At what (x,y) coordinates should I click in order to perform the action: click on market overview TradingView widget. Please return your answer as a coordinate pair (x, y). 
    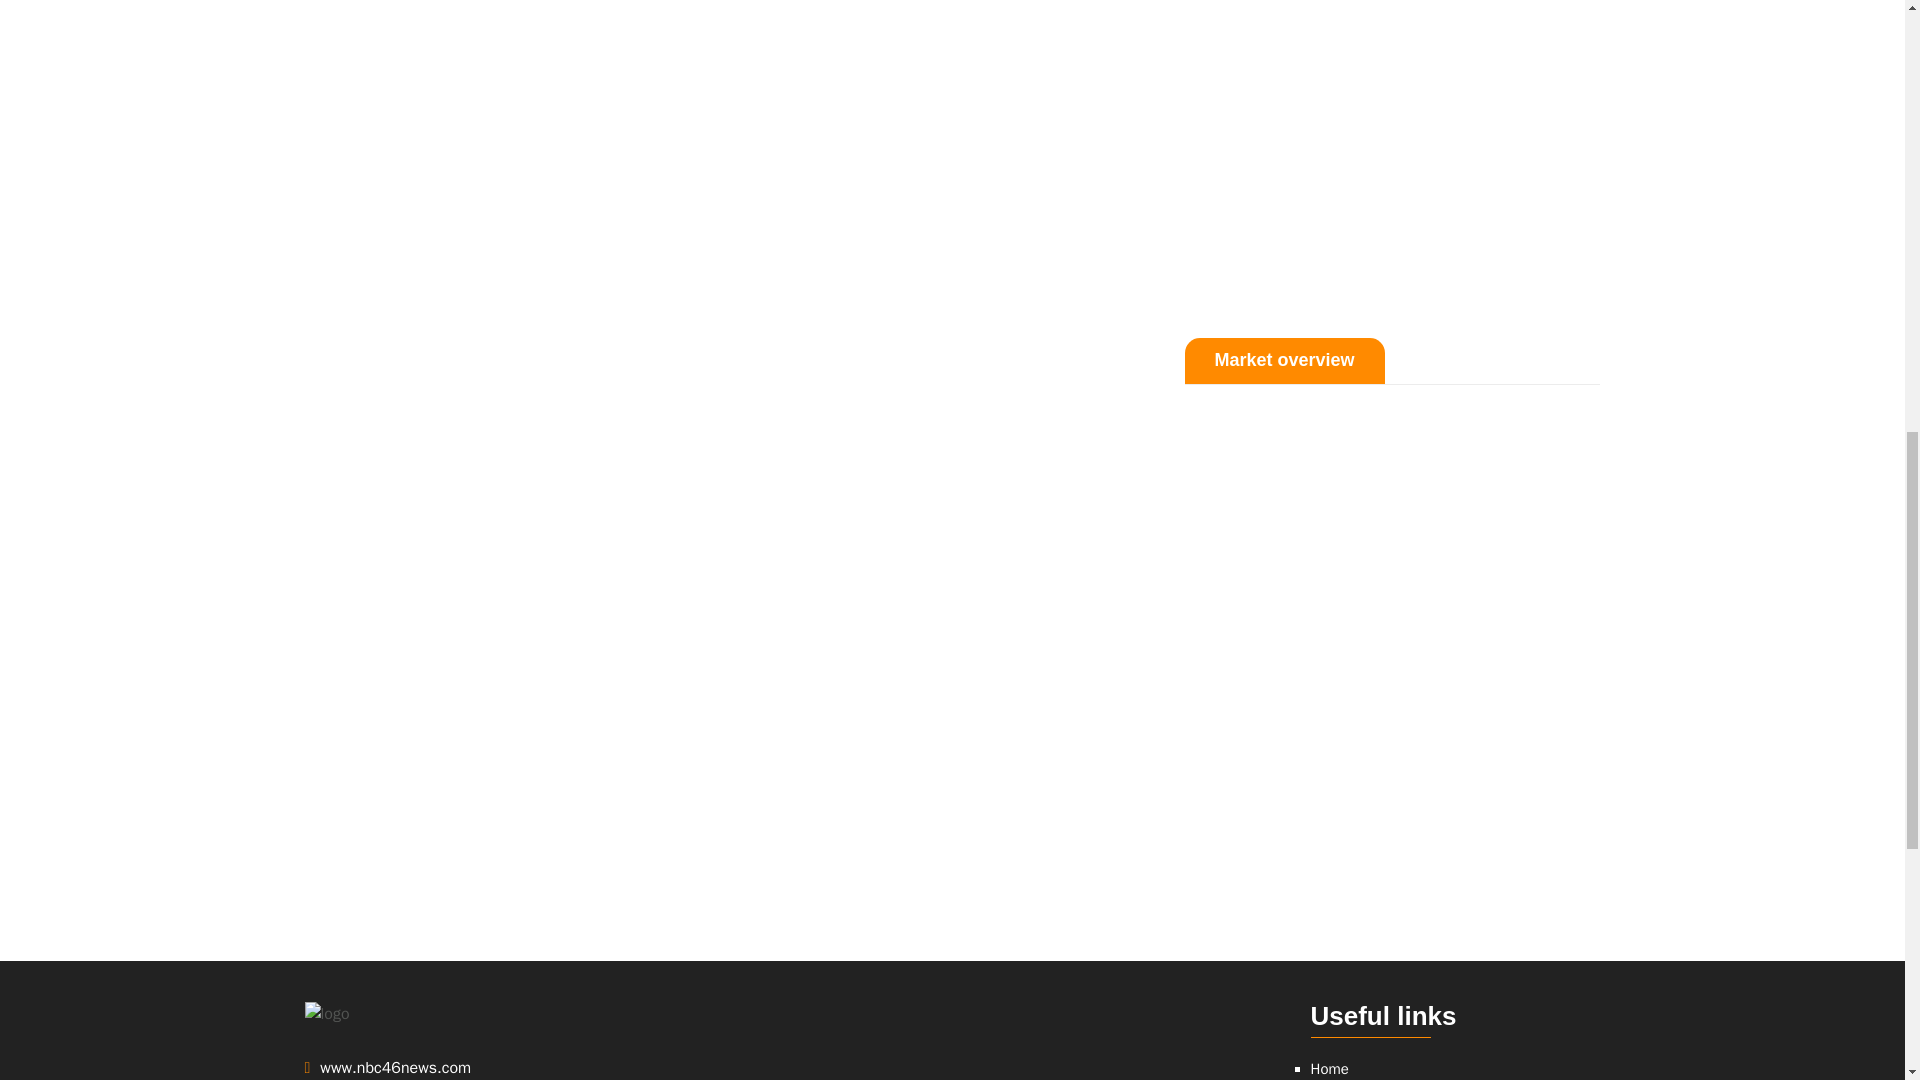
    Looking at the image, I should click on (1392, 640).